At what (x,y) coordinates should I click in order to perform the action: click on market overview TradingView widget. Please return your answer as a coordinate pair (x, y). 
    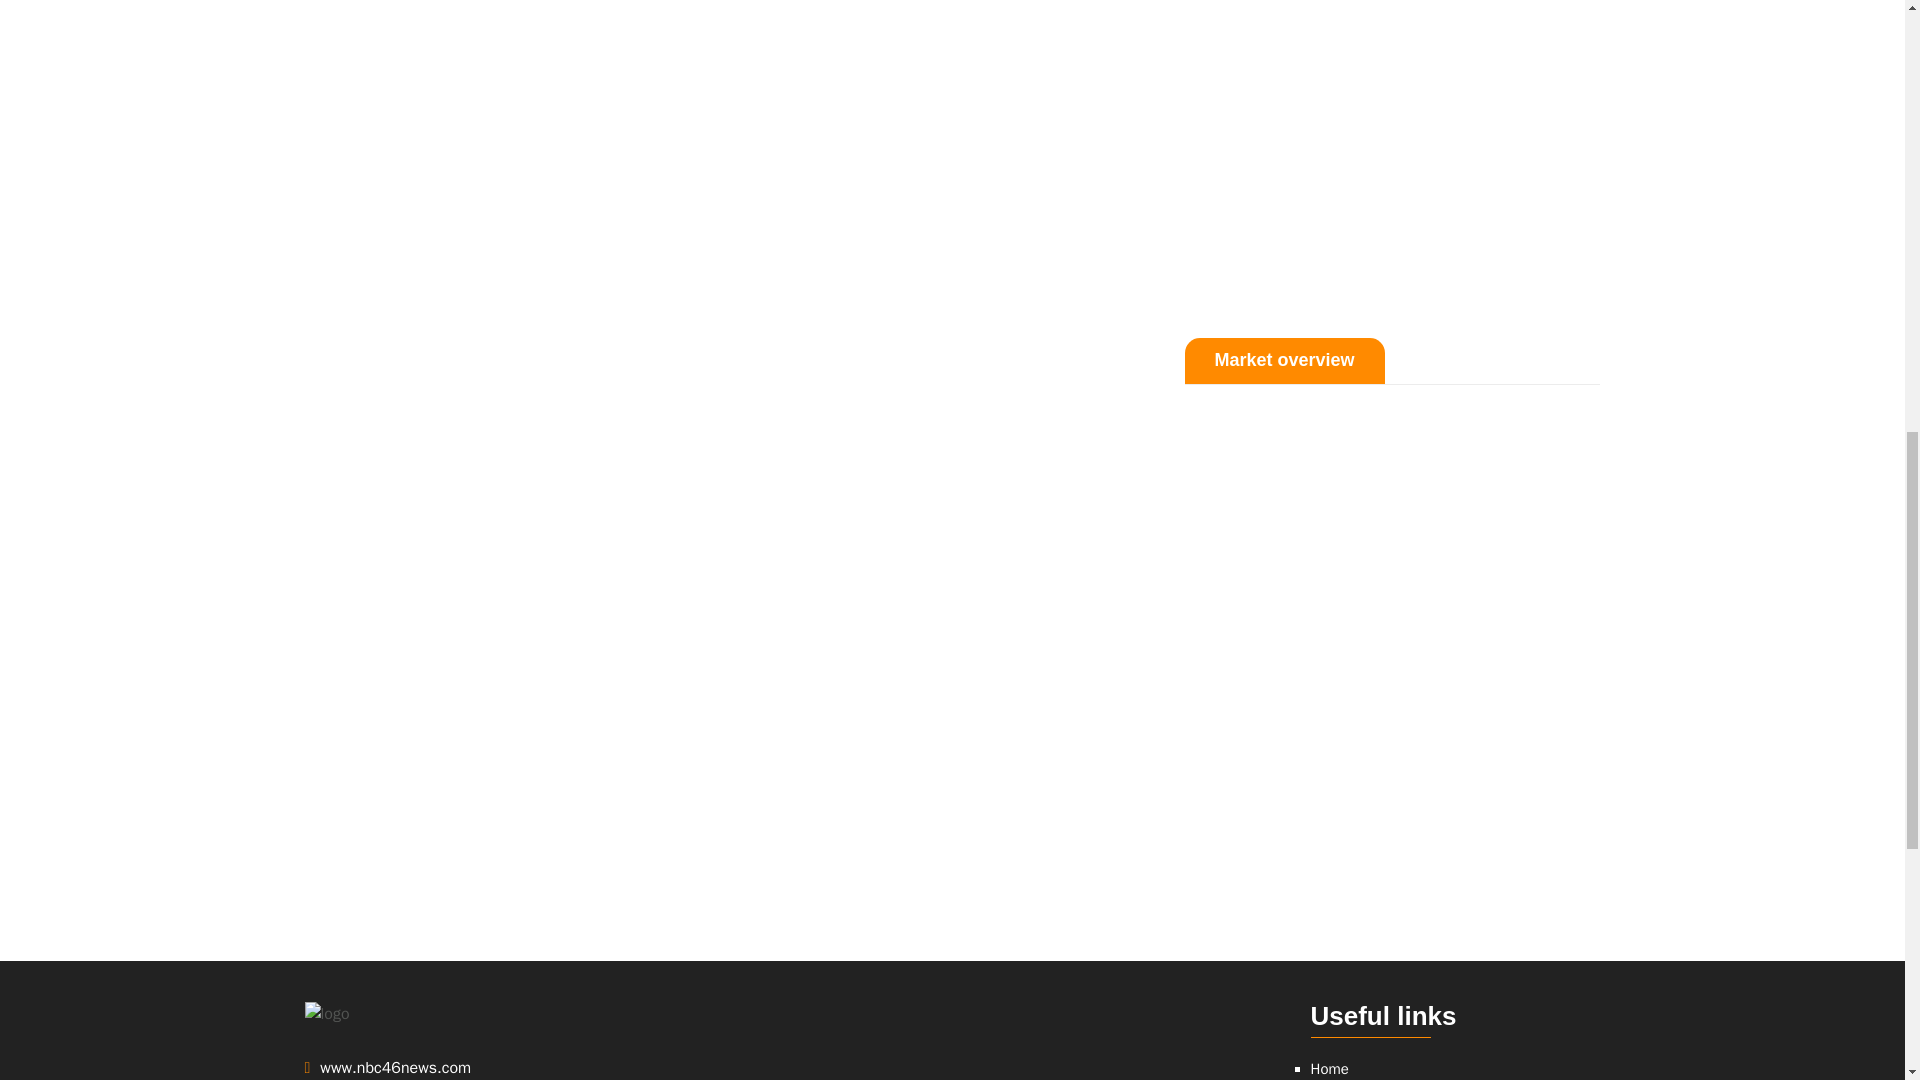
    Looking at the image, I should click on (1392, 640).